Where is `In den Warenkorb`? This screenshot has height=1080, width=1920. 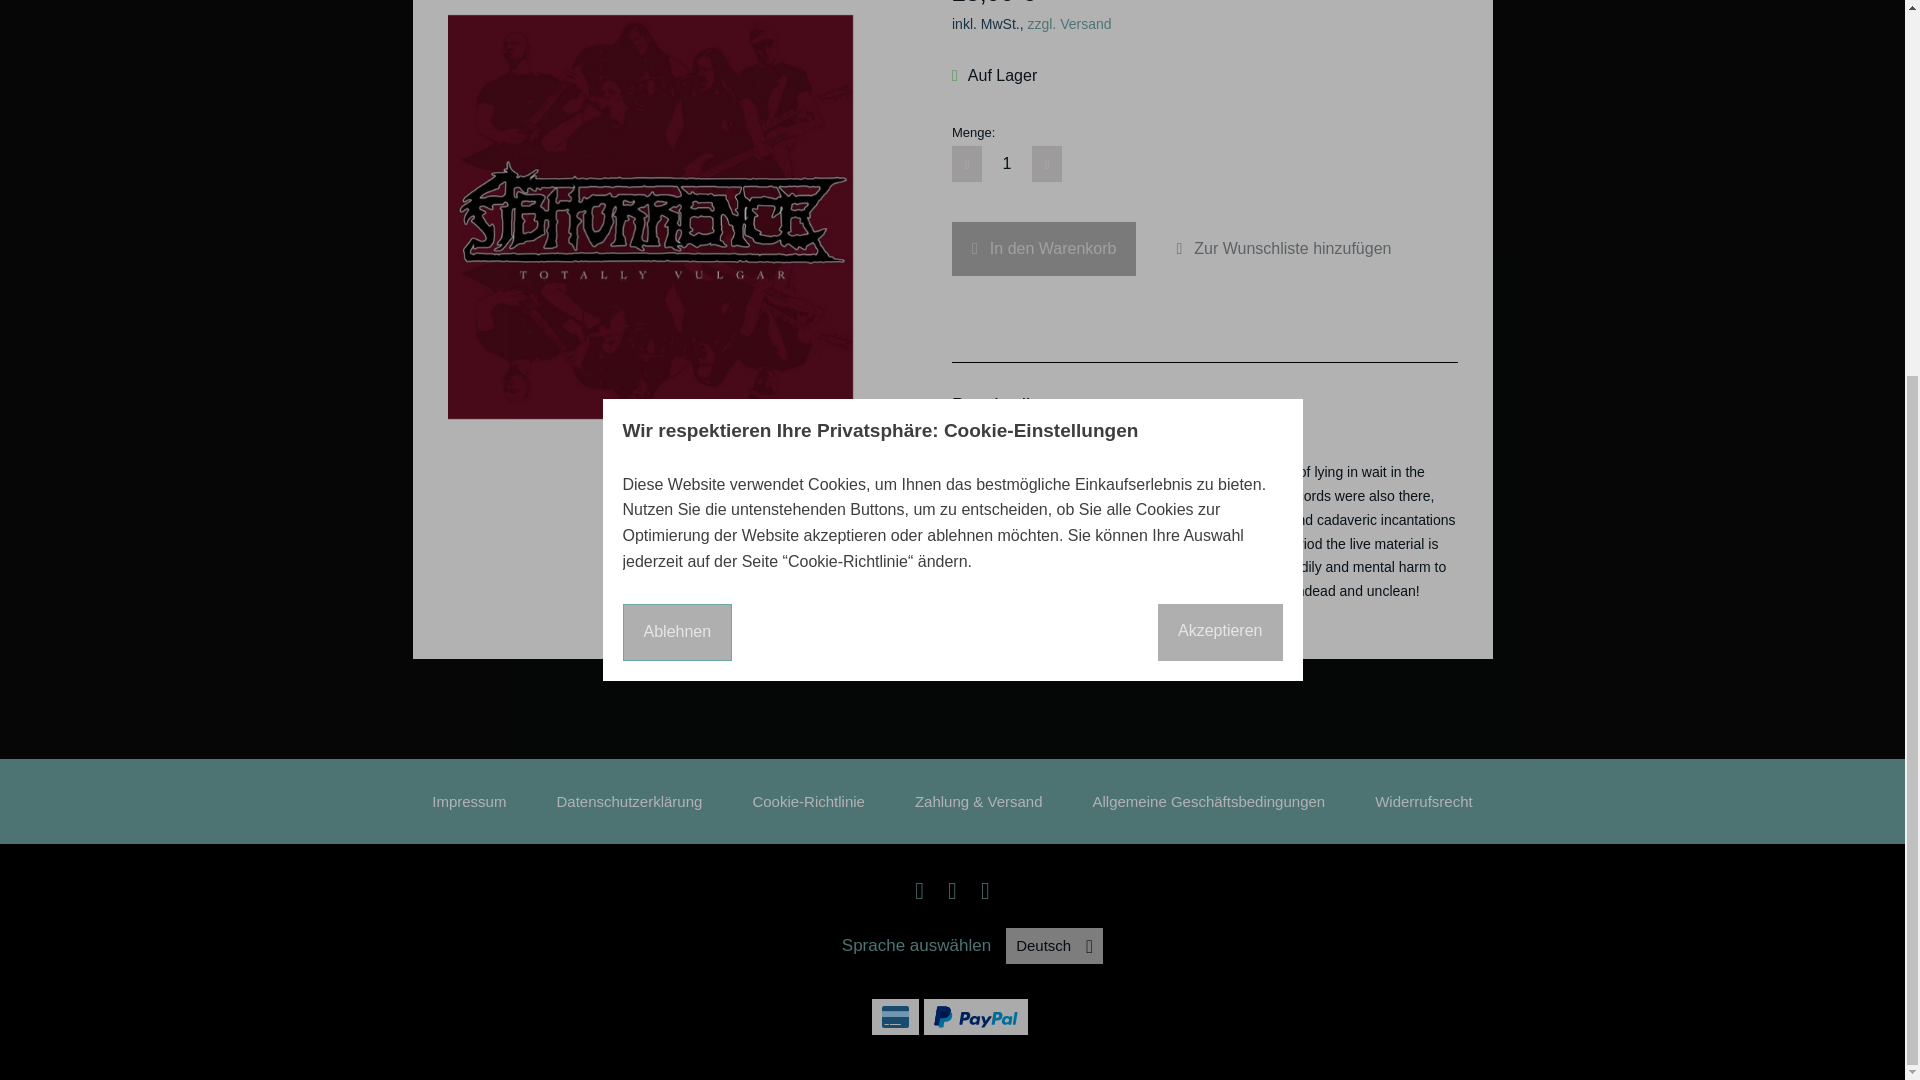 In den Warenkorb is located at coordinates (1044, 249).